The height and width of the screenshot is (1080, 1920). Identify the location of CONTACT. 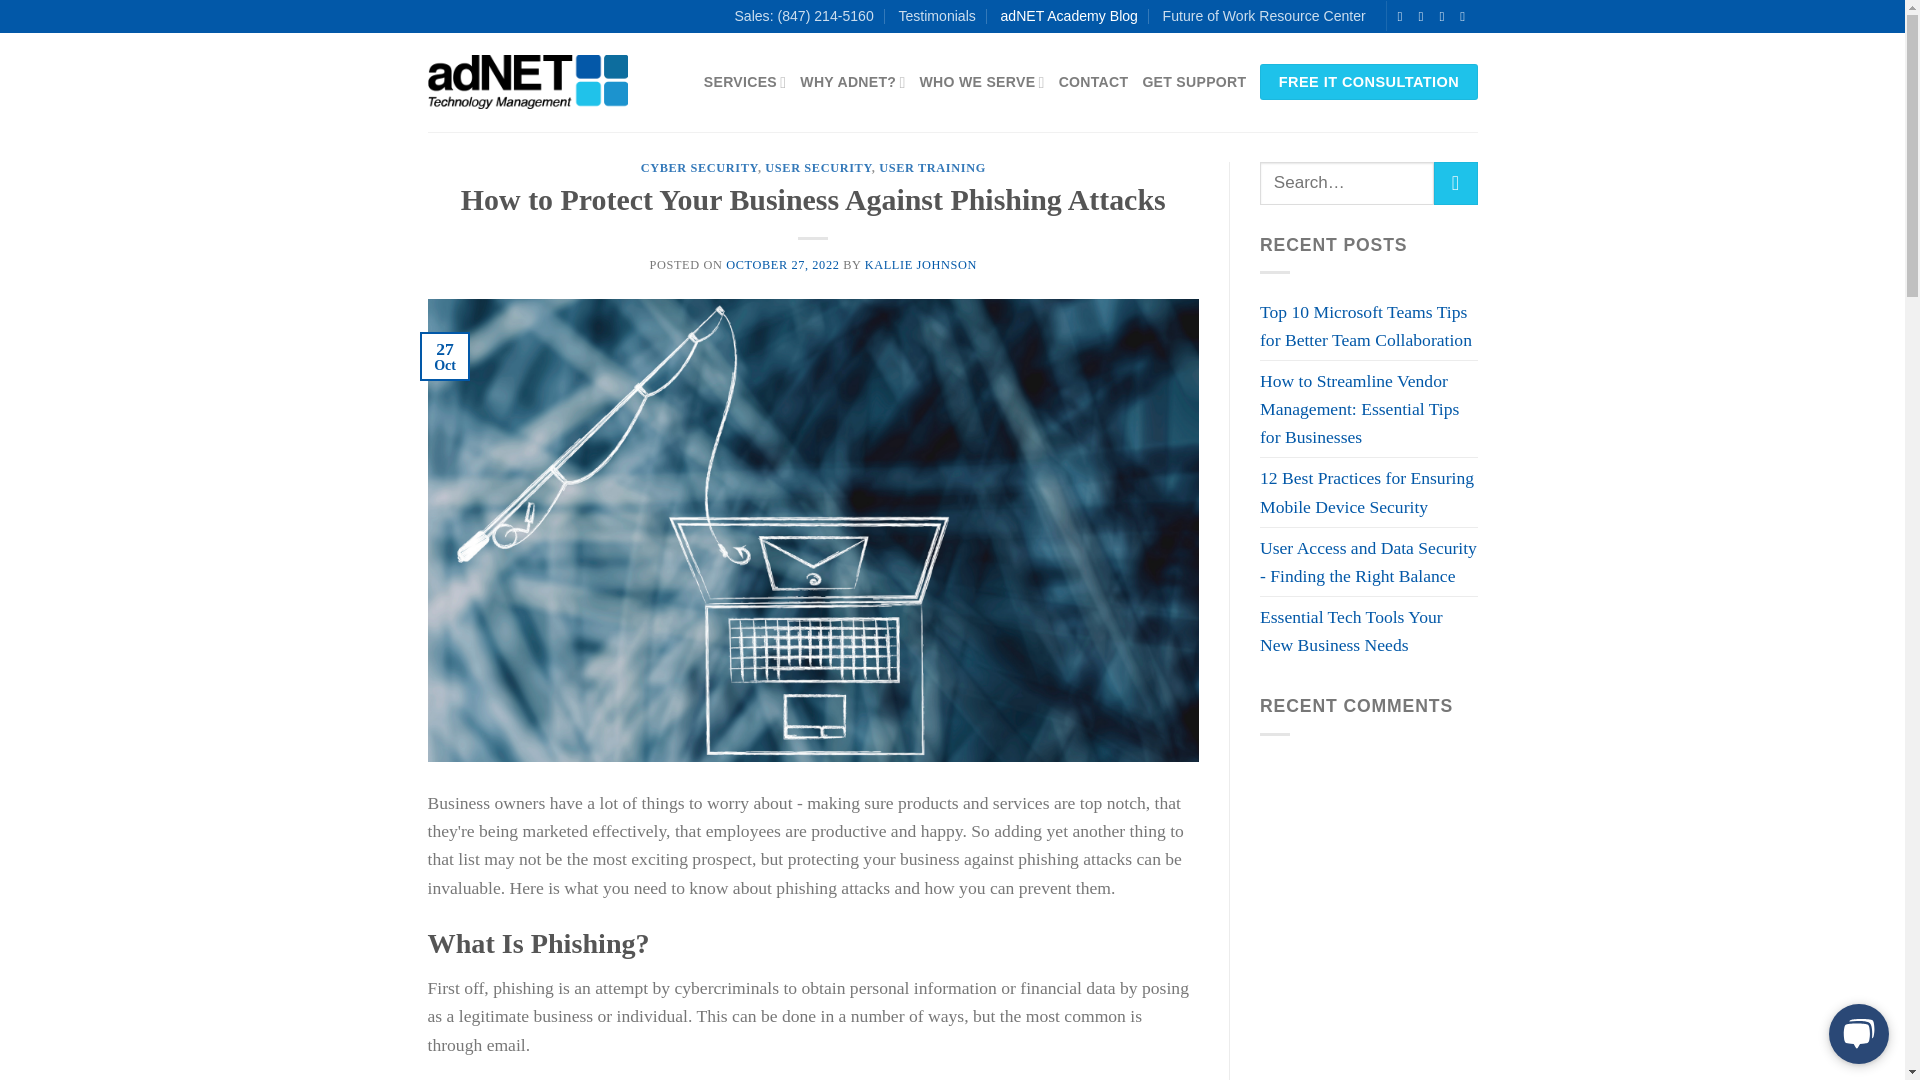
(1094, 82).